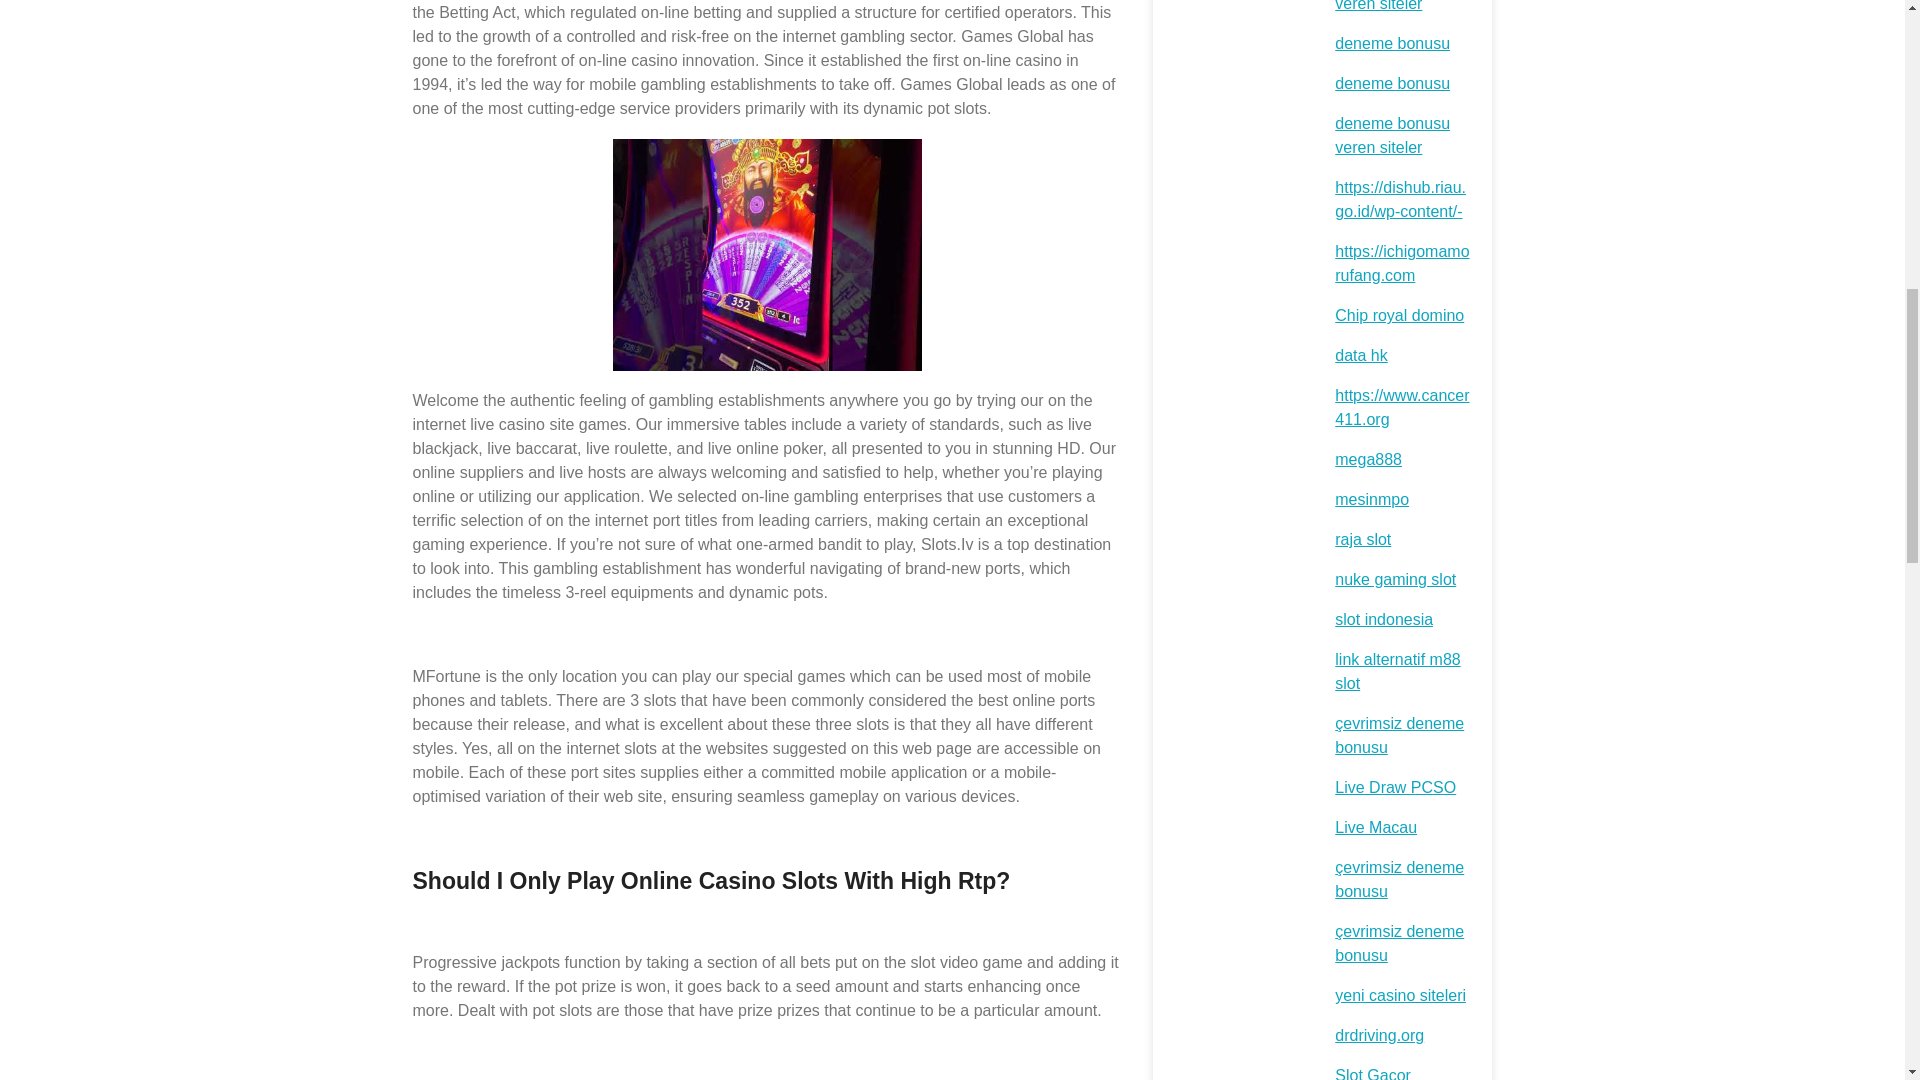 Image resolution: width=1920 pixels, height=1080 pixels. I want to click on Live Macau, so click(1375, 826).